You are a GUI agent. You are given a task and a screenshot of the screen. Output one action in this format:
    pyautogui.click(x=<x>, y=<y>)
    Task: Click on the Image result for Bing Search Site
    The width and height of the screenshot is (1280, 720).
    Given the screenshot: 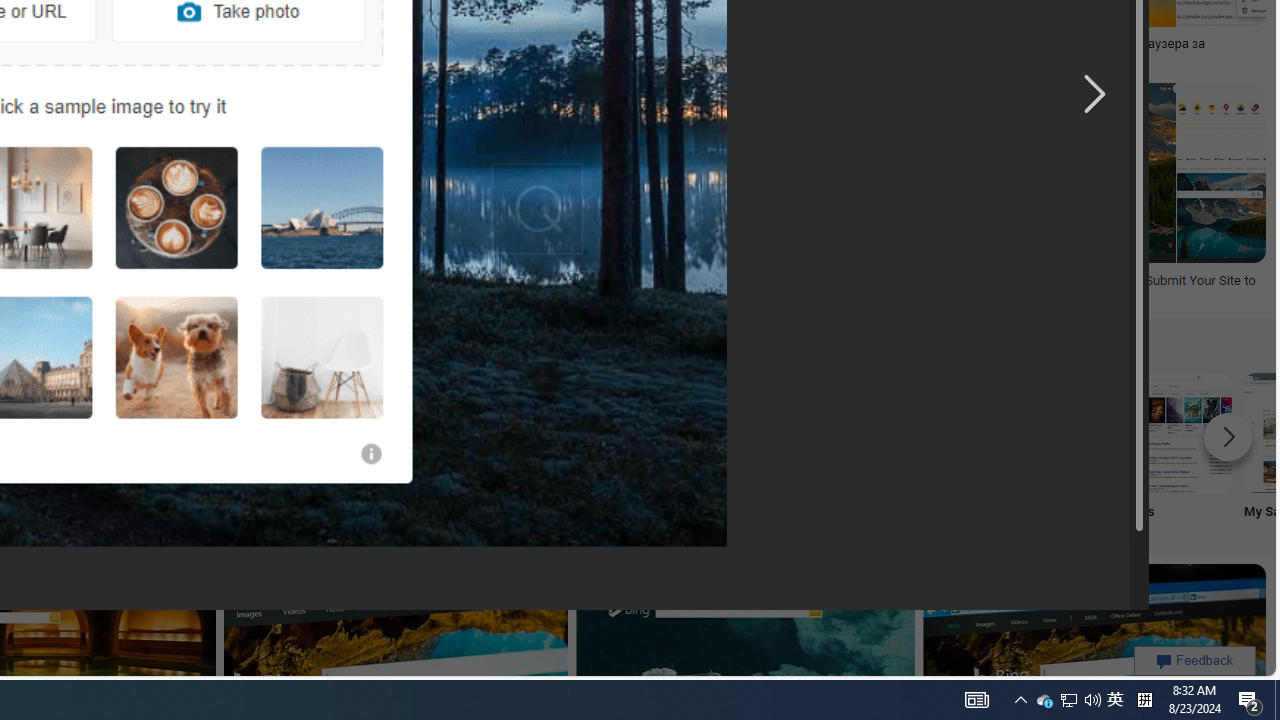 What is the action you would take?
    pyautogui.click(x=718, y=172)
    